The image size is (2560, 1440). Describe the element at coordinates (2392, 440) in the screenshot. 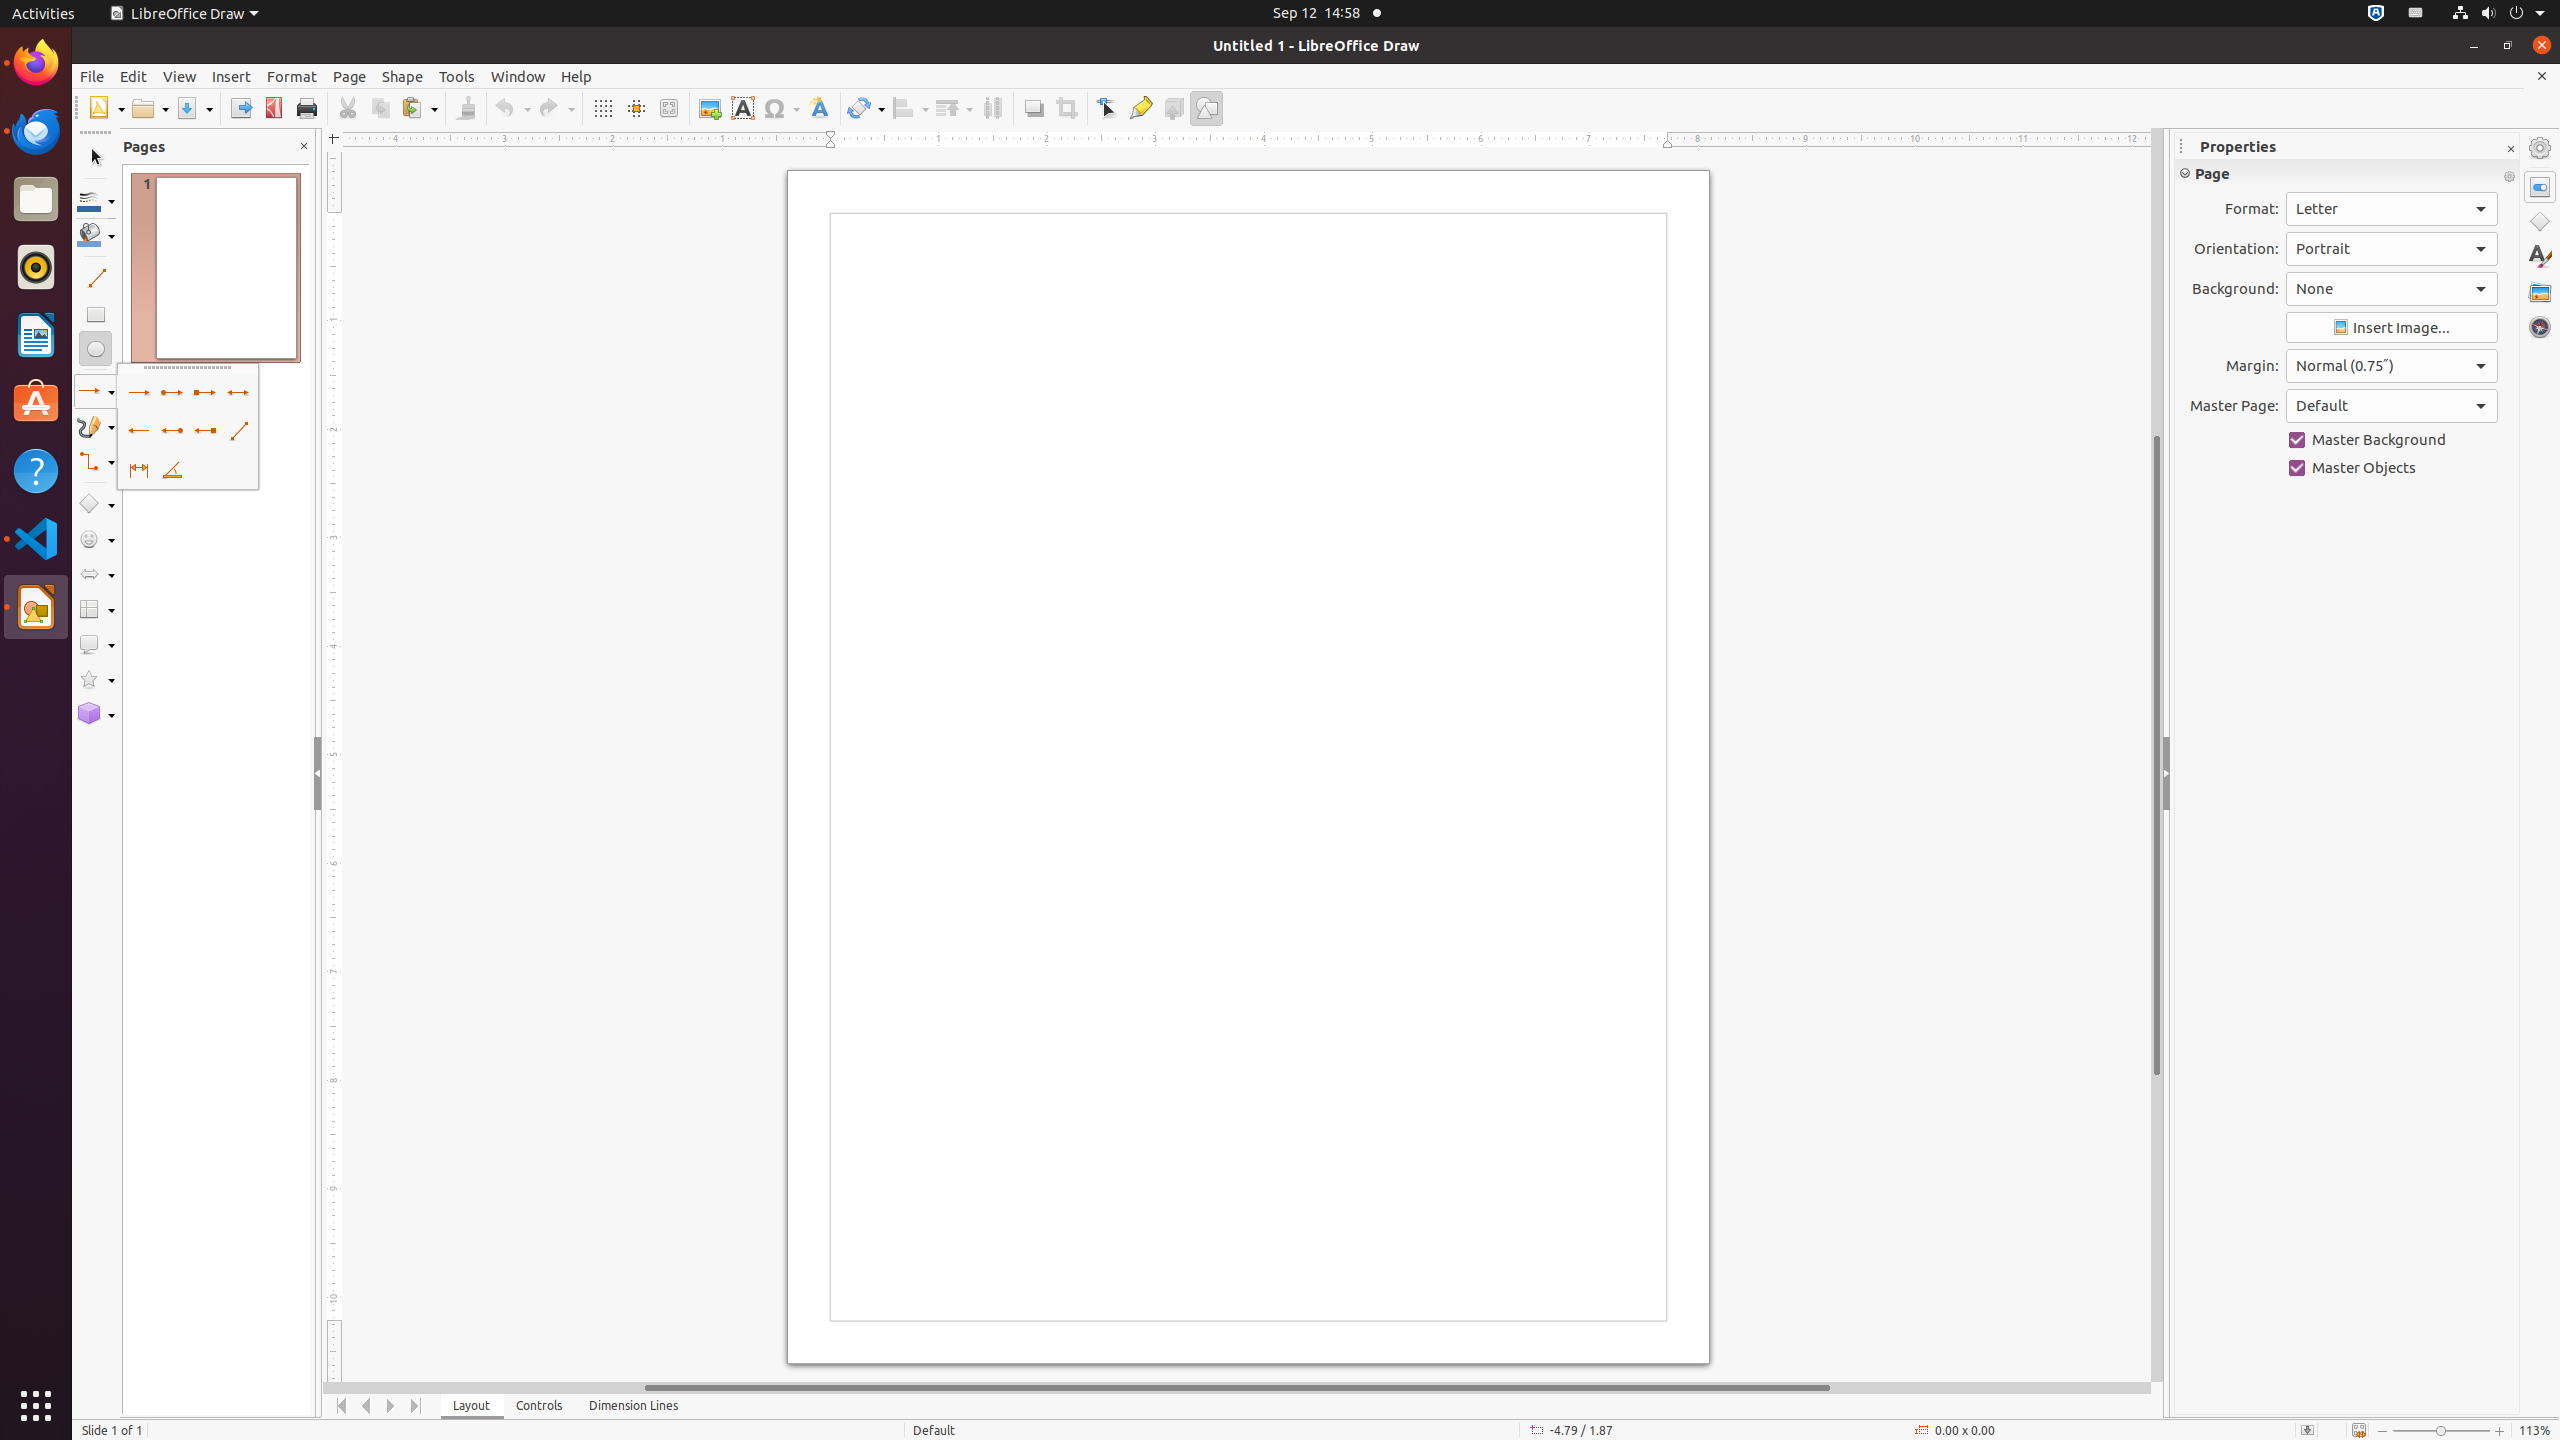

I see `Master Background` at that location.